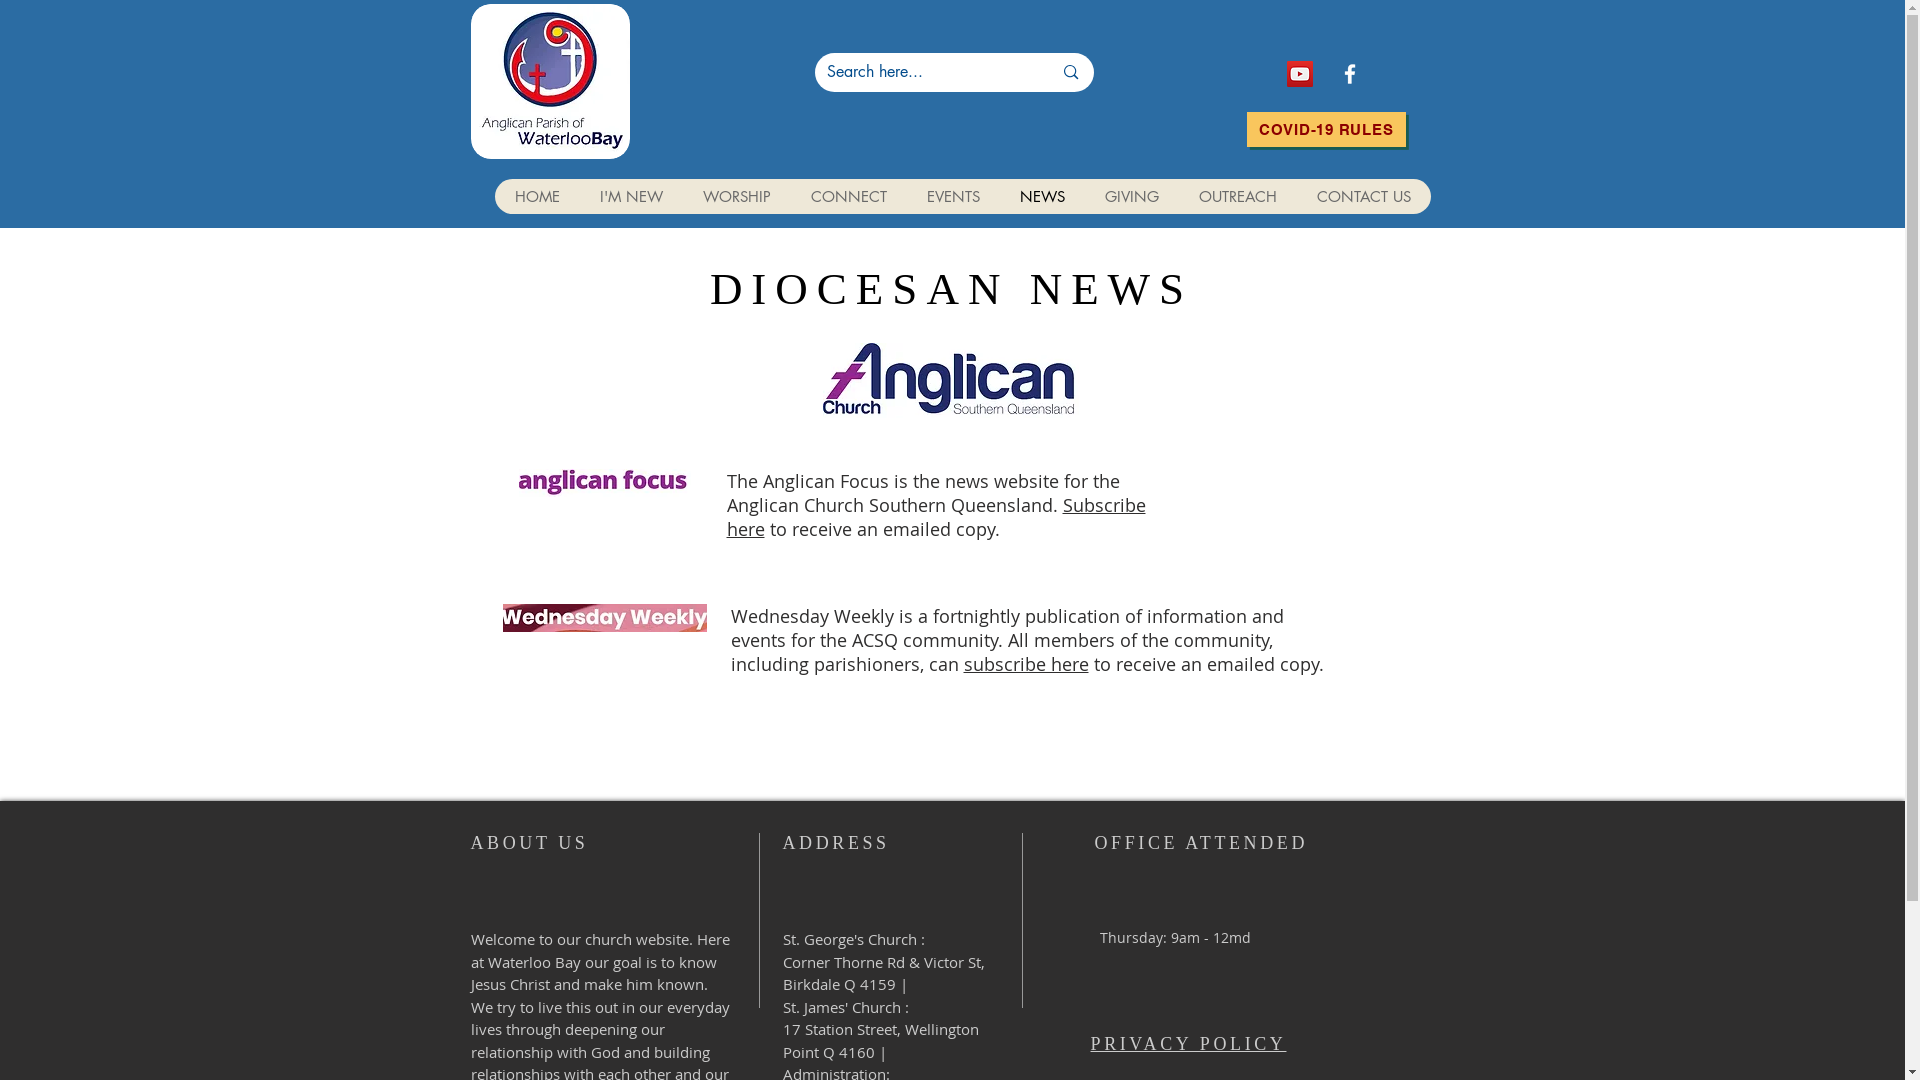  I want to click on GIVING, so click(1131, 196).